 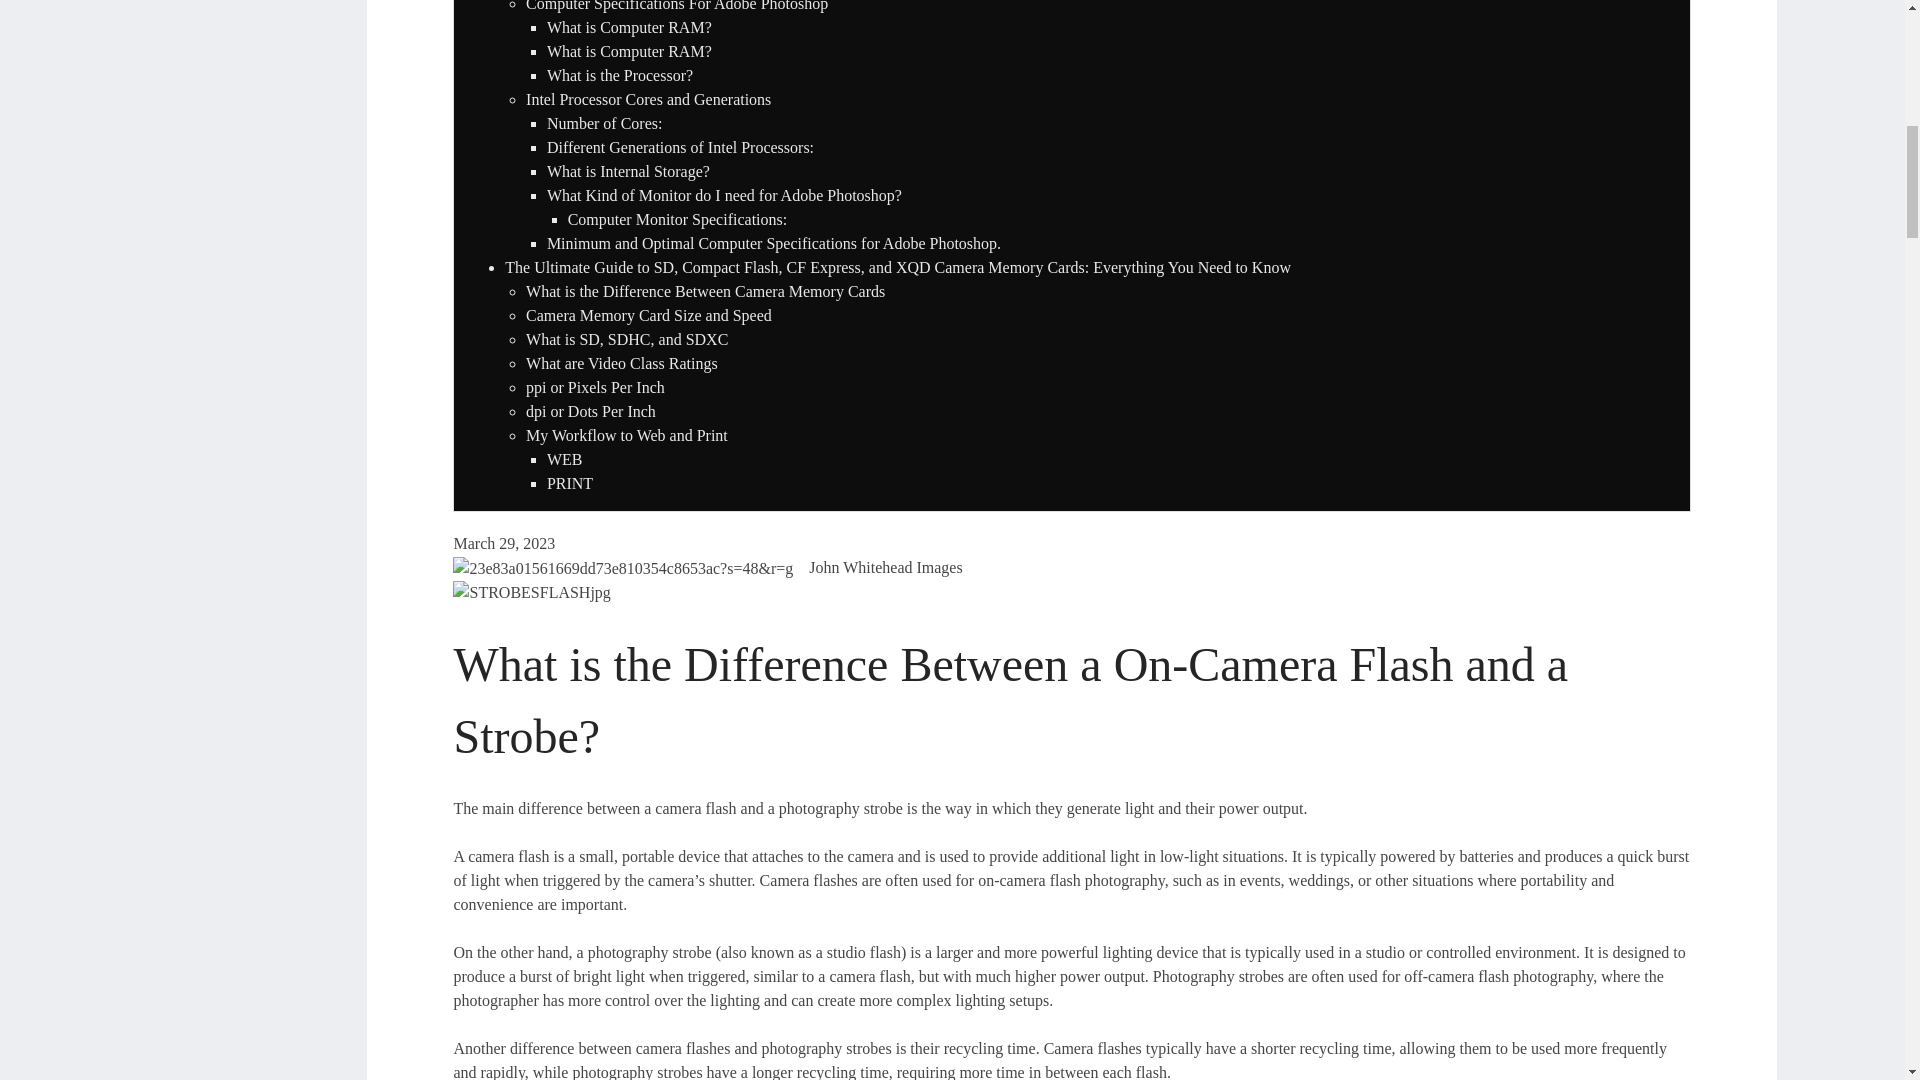 I want to click on The Ultimate Guide to Flash Photography and Strobes 1, so click(x=622, y=569).